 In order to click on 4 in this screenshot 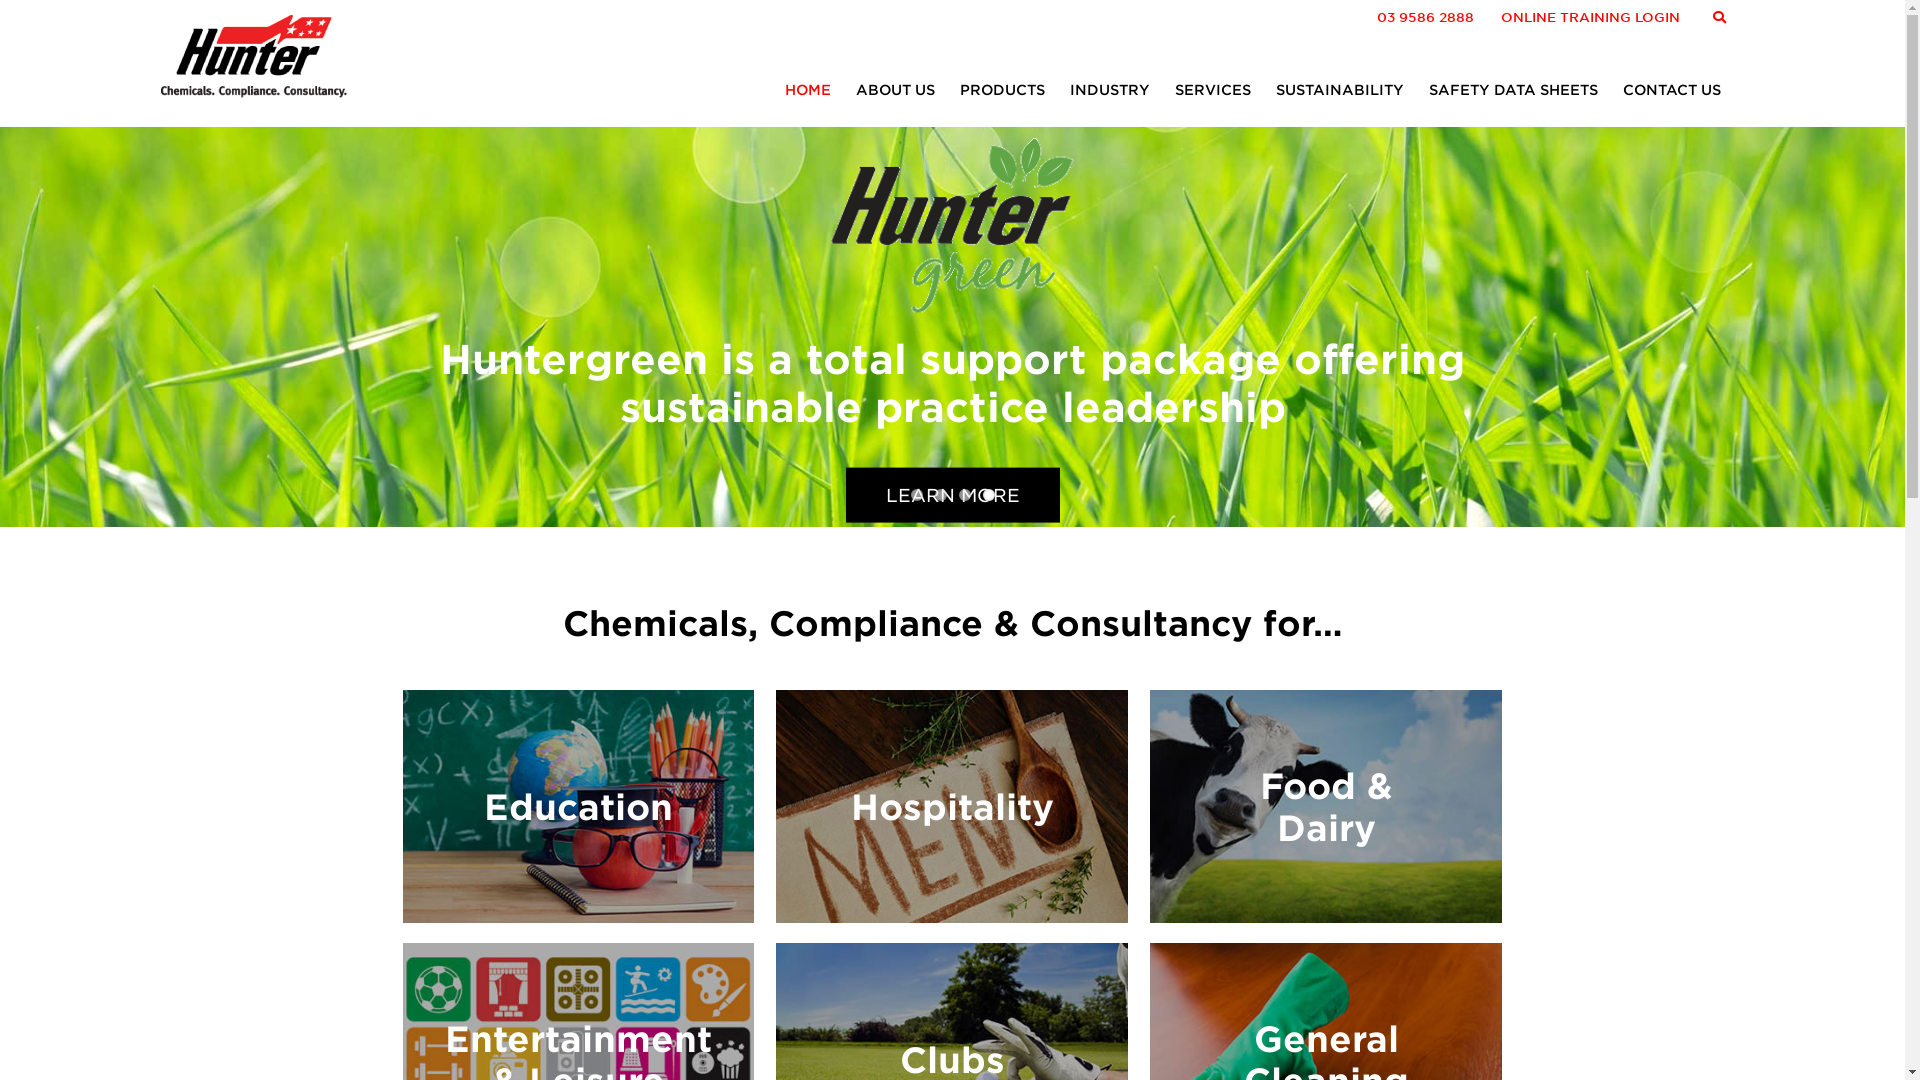, I will do `click(988, 495)`.